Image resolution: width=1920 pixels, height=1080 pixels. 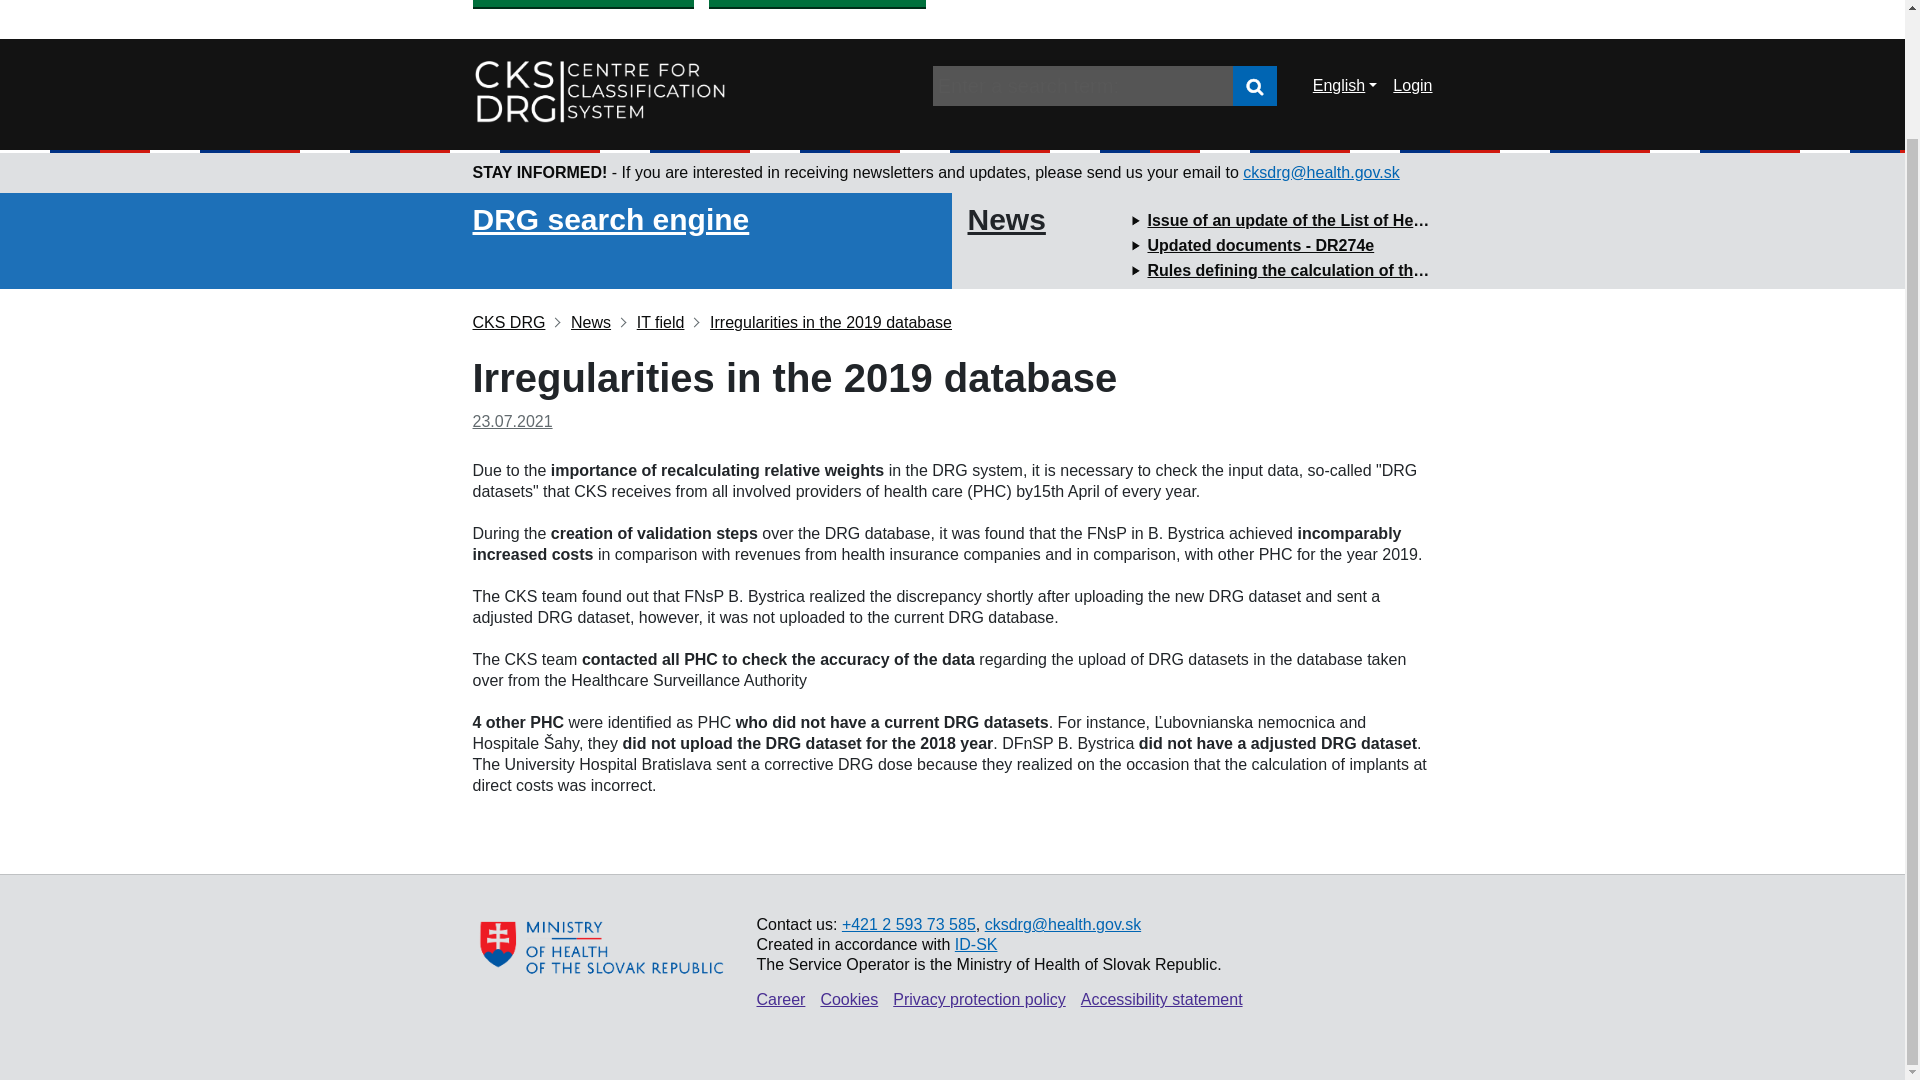 I want to click on Irregularities in the 2019 database, so click(x=822, y=322).